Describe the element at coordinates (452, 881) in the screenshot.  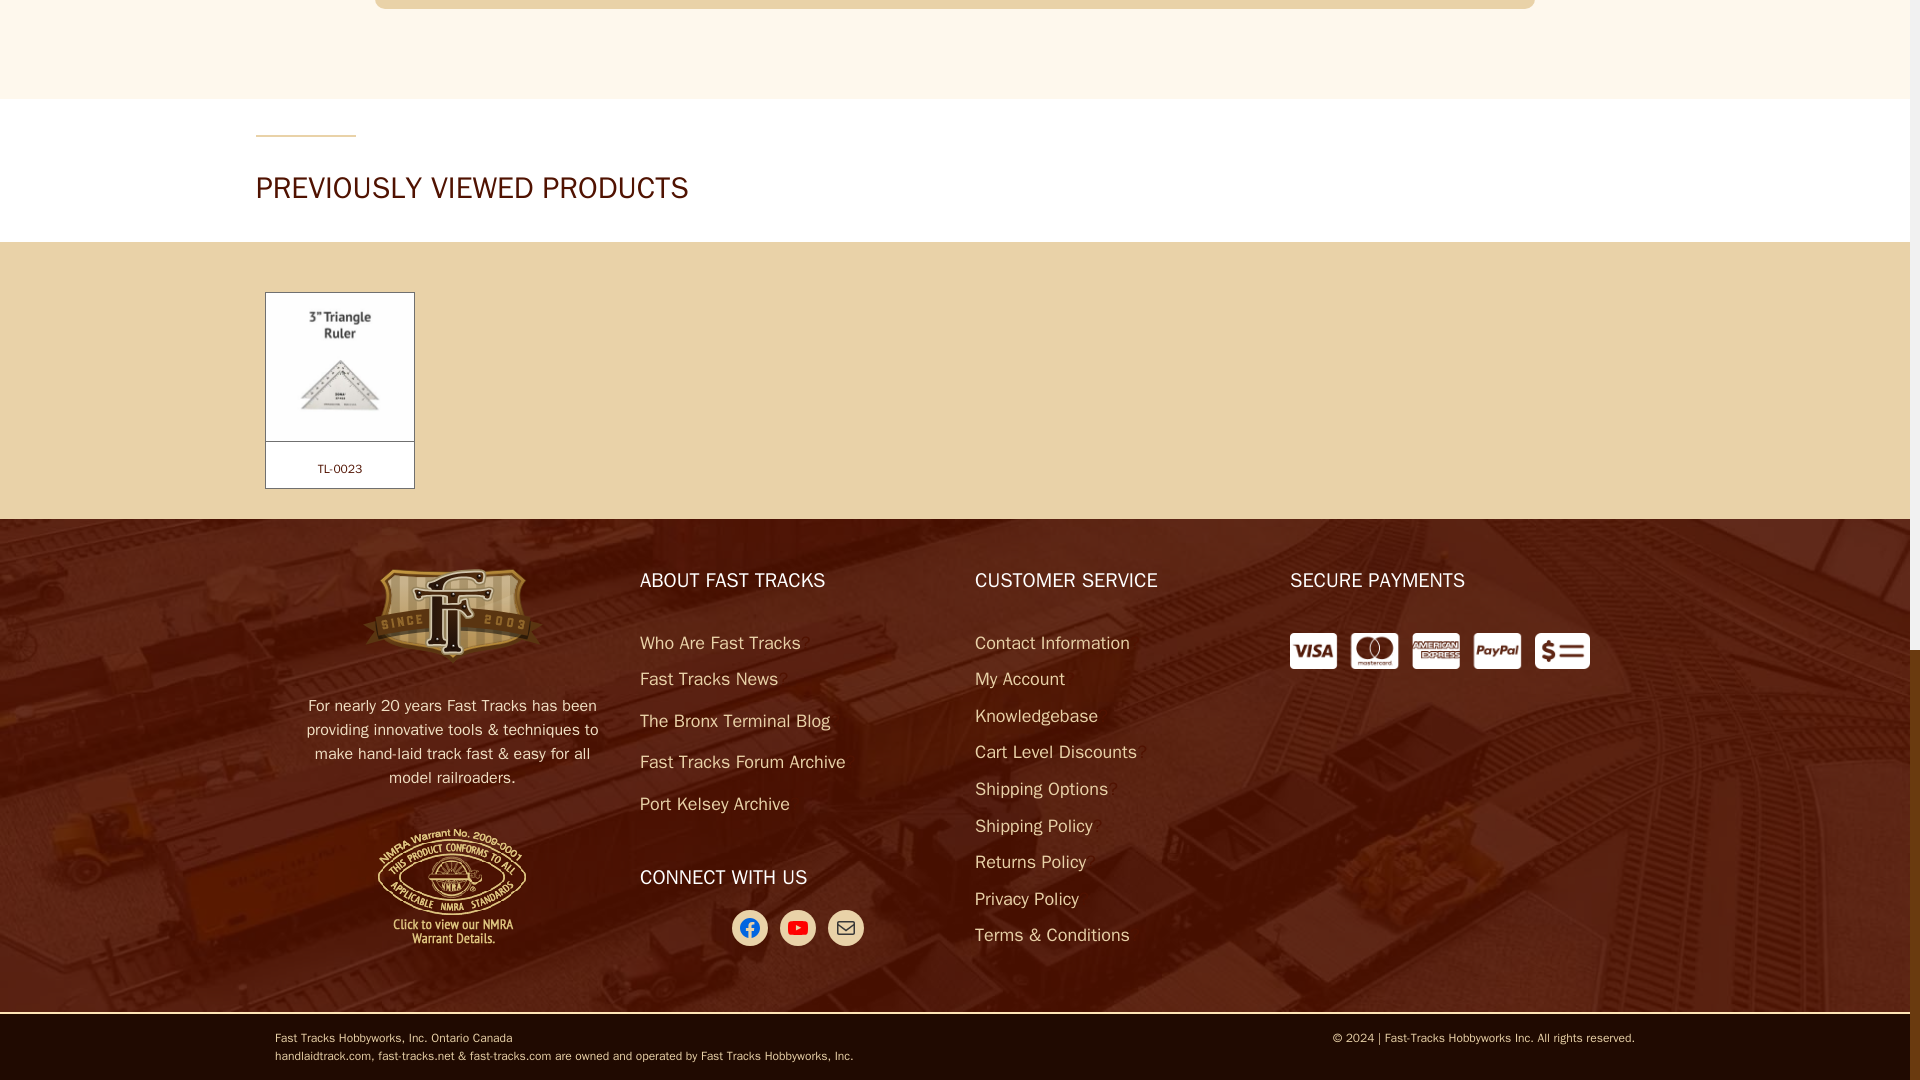
I see `View Fast Tracks NMRA Warrant` at that location.